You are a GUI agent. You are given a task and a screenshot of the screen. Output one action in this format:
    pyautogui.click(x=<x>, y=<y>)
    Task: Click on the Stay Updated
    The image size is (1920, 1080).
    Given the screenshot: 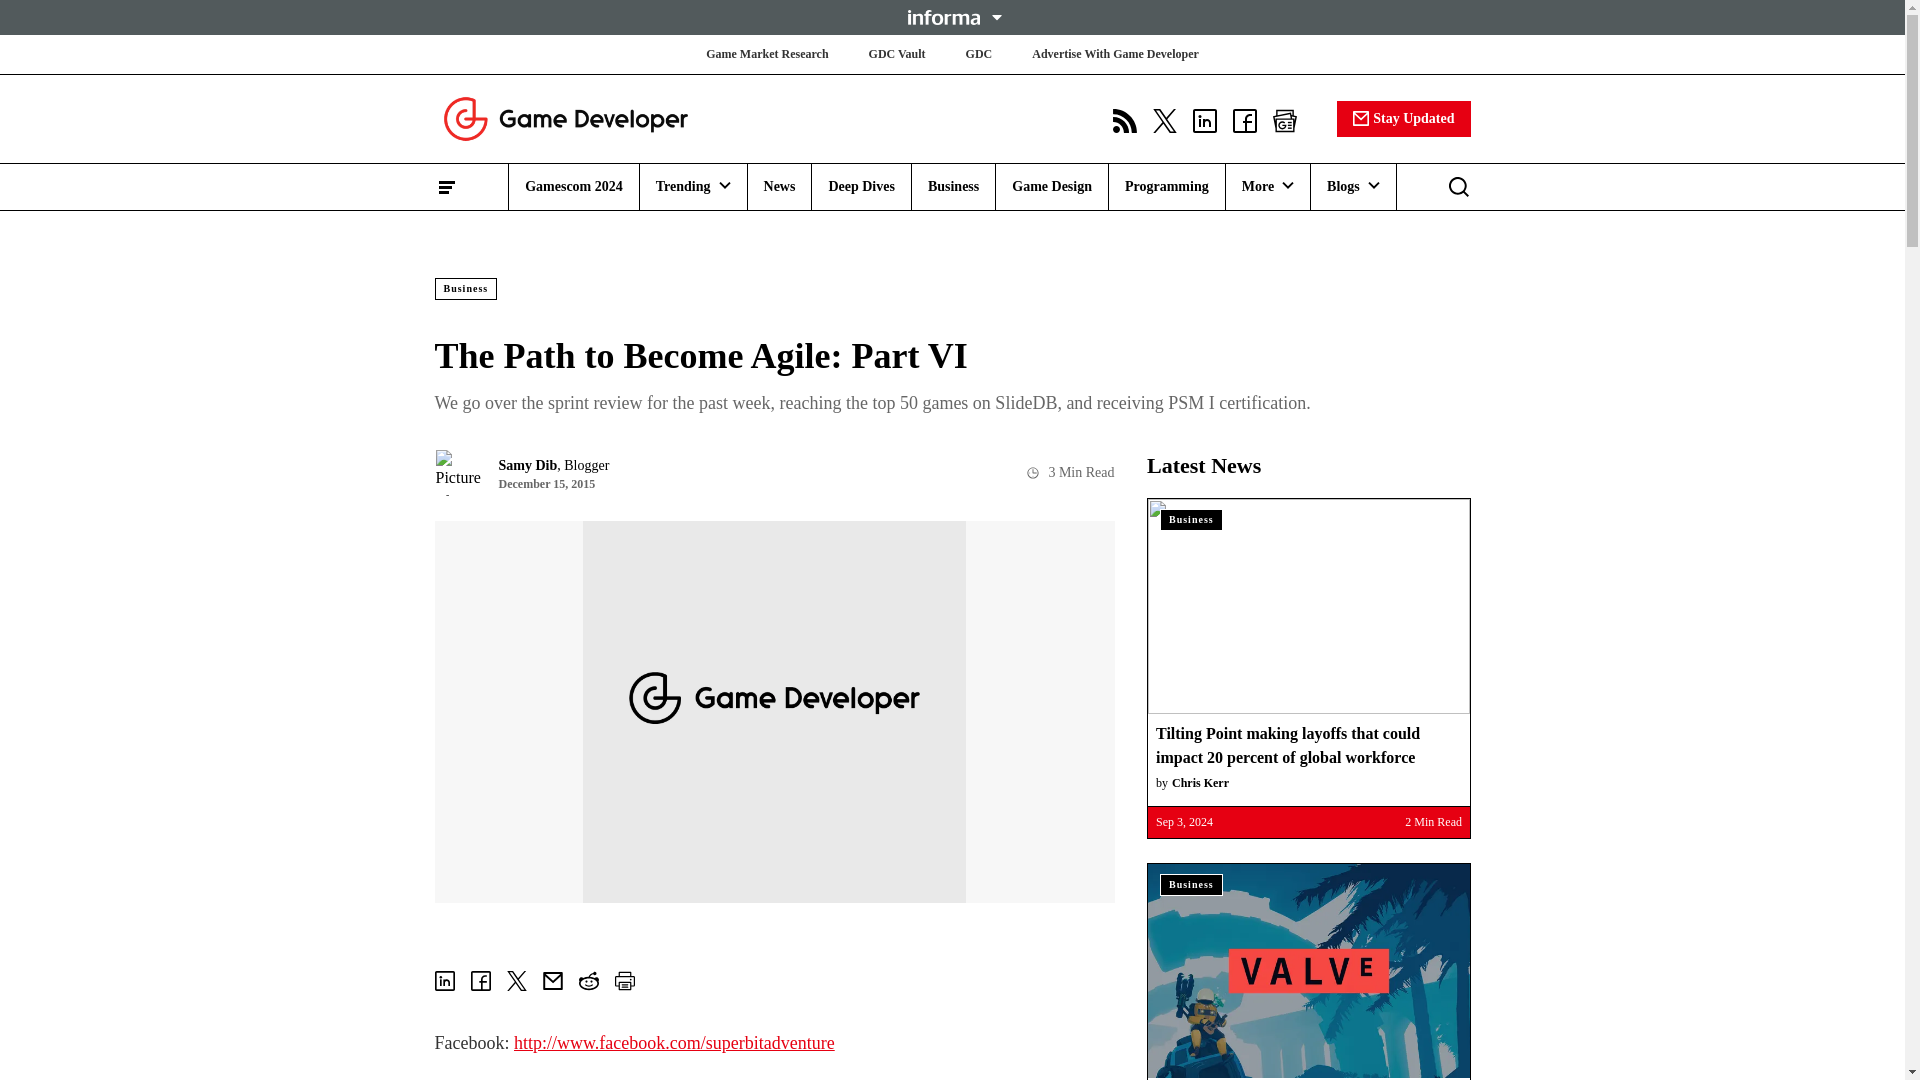 What is the action you would take?
    pyautogui.click(x=1403, y=118)
    